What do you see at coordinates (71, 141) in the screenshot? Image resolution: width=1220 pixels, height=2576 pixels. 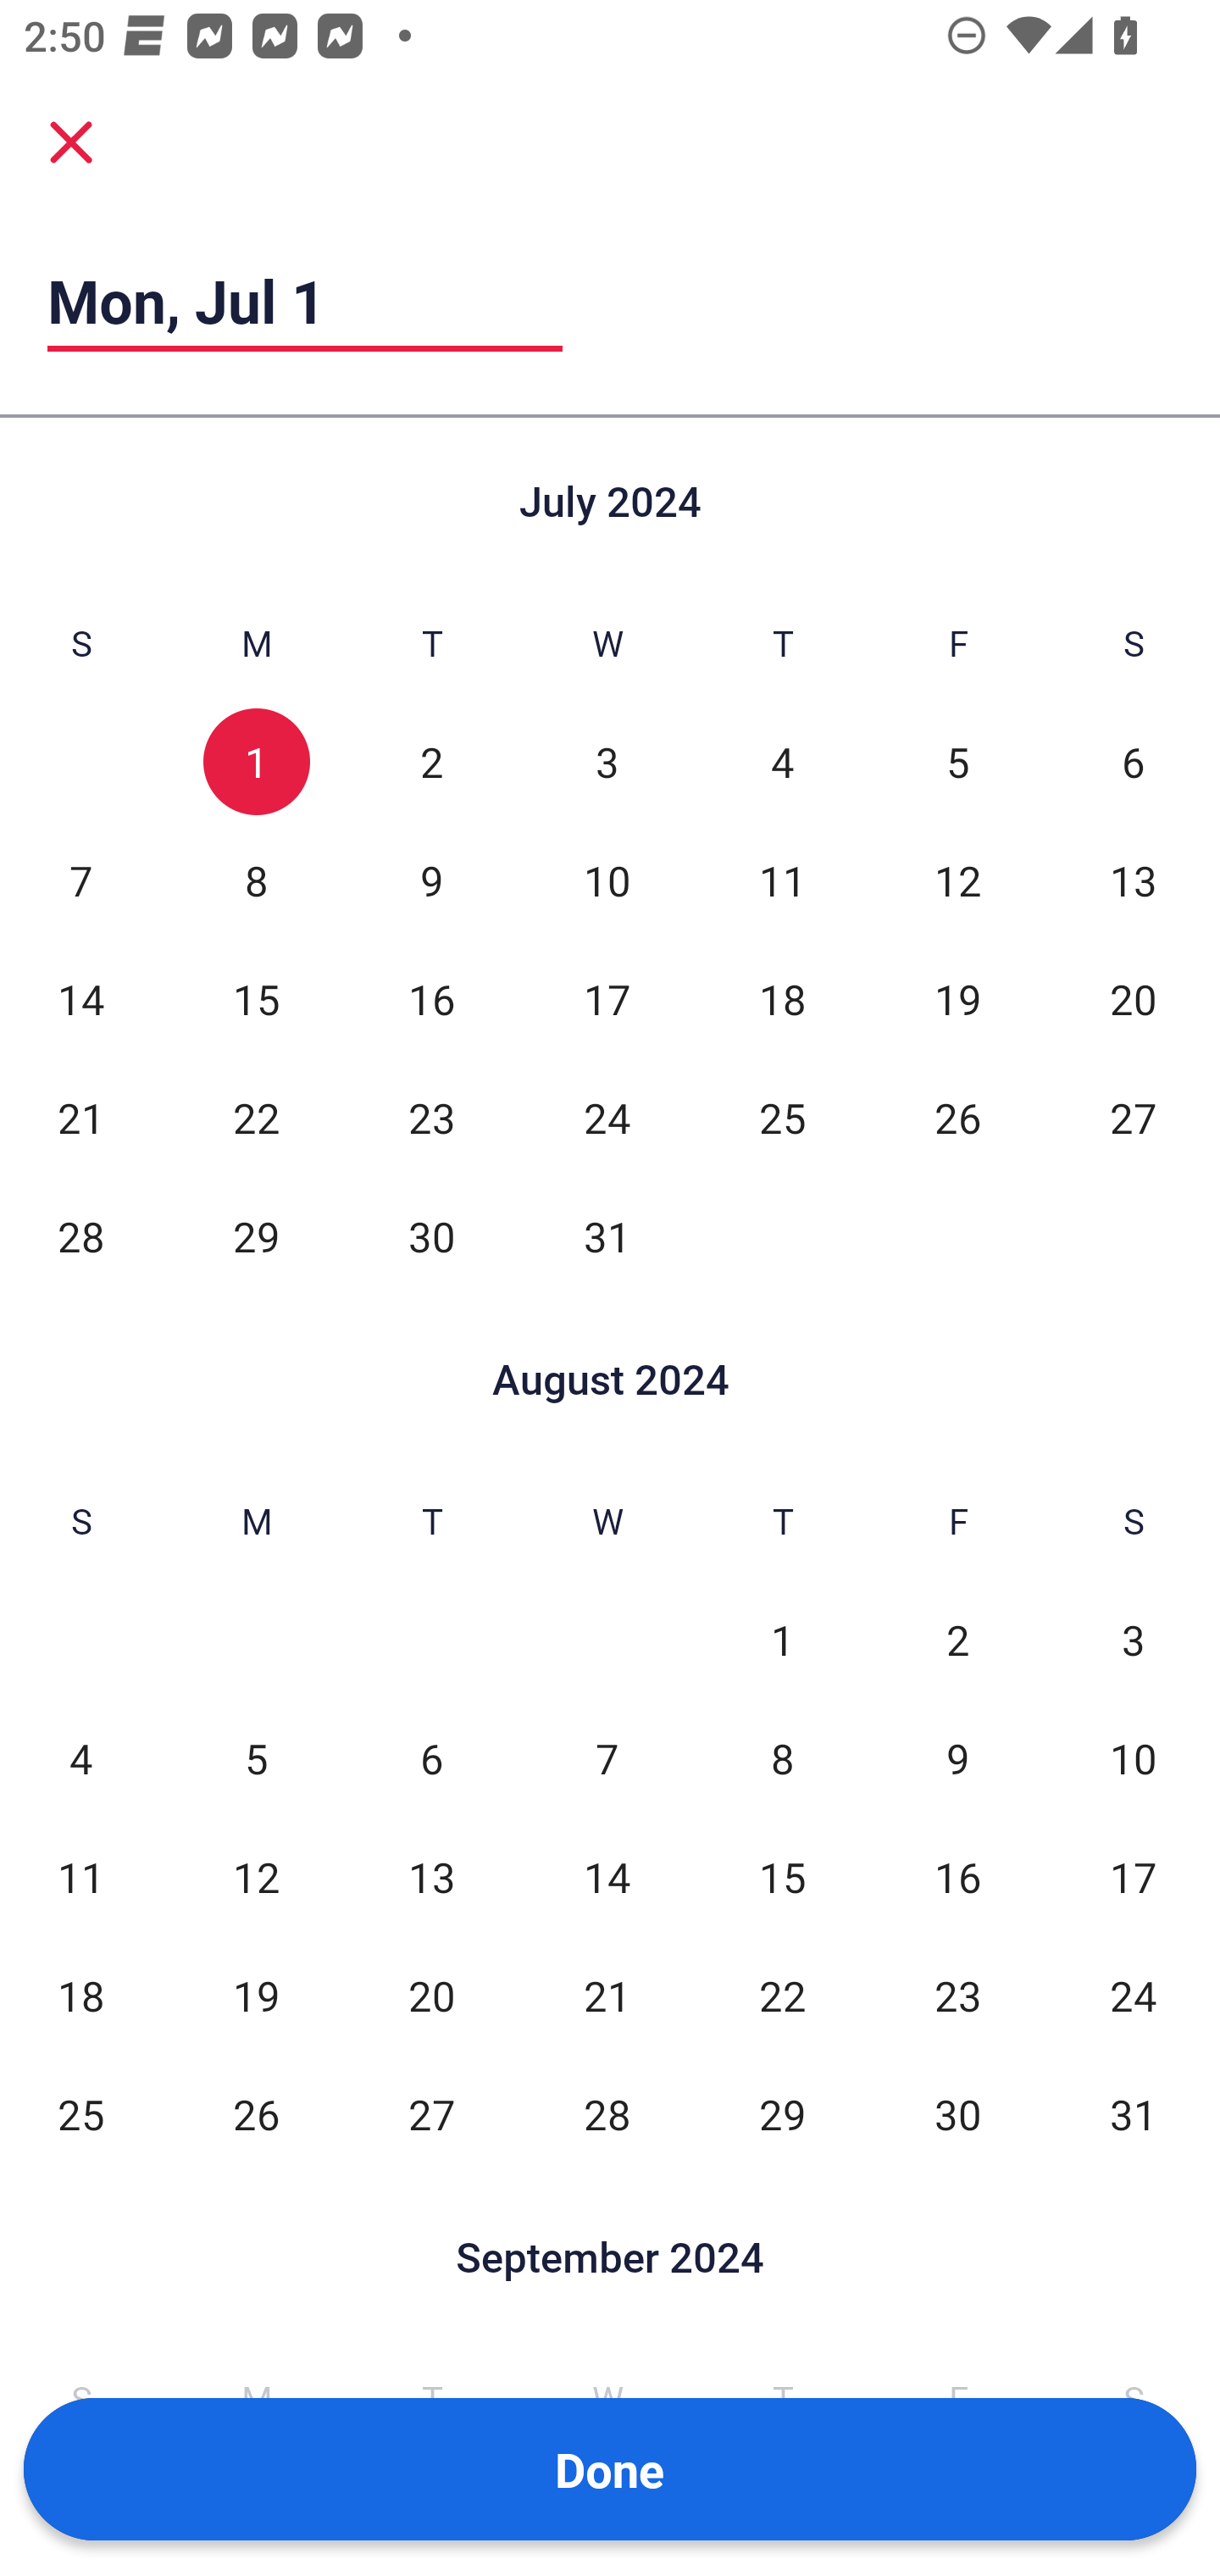 I see `Cancel` at bounding box center [71, 141].